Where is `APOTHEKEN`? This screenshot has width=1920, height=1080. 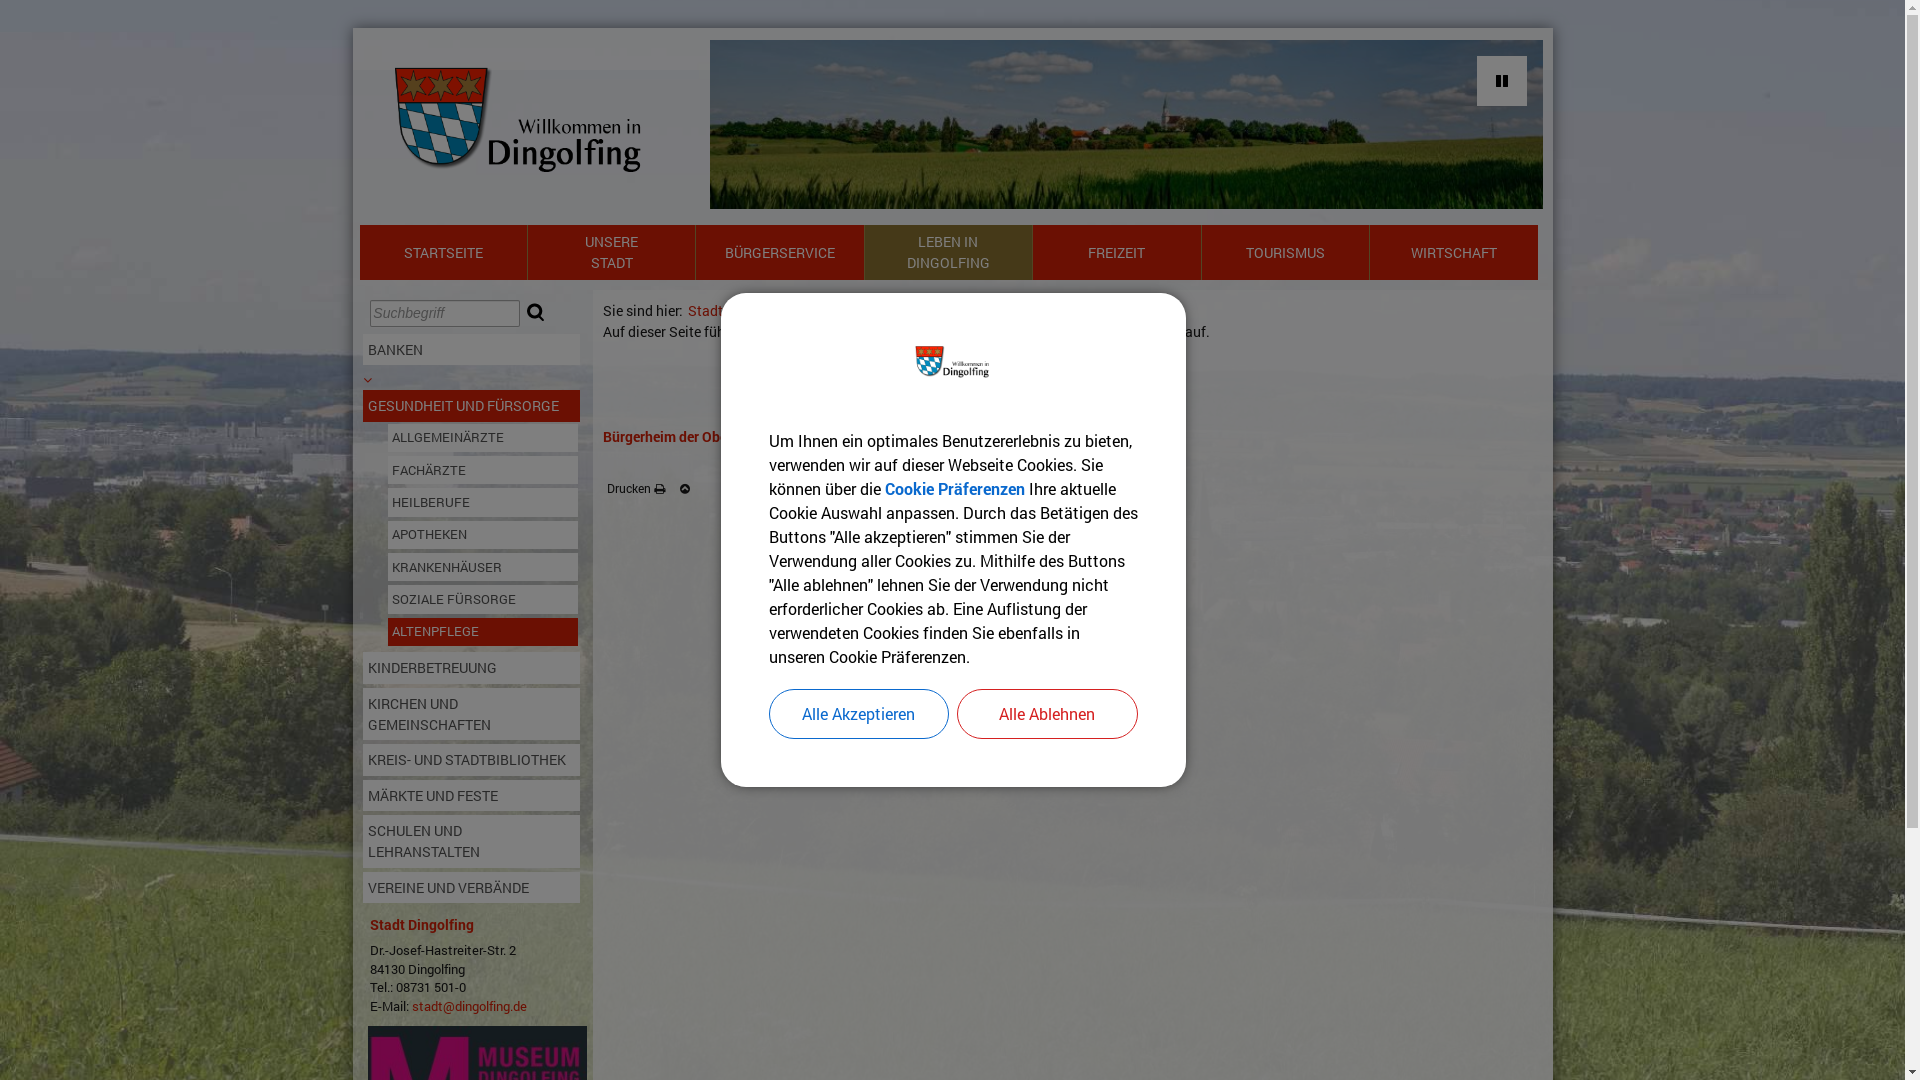
APOTHEKEN is located at coordinates (484, 535).